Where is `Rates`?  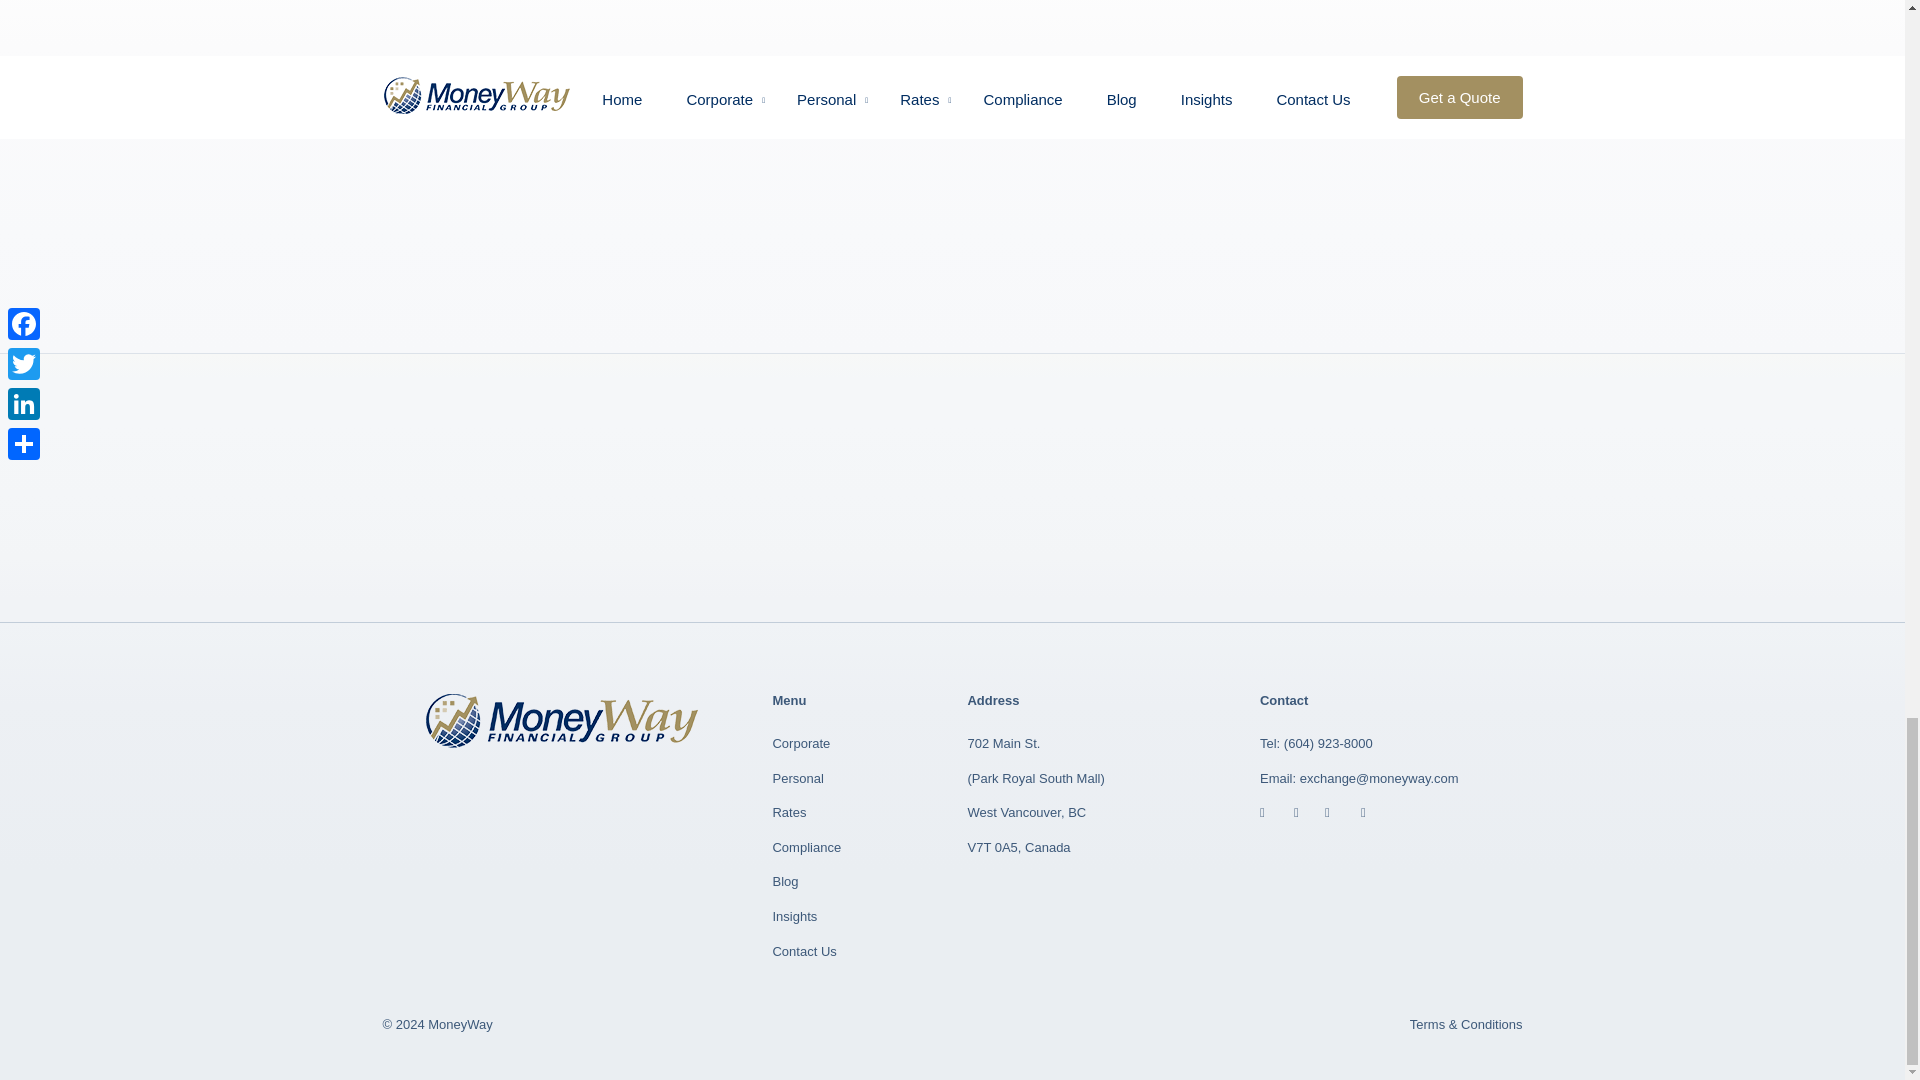
Rates is located at coordinates (788, 812).